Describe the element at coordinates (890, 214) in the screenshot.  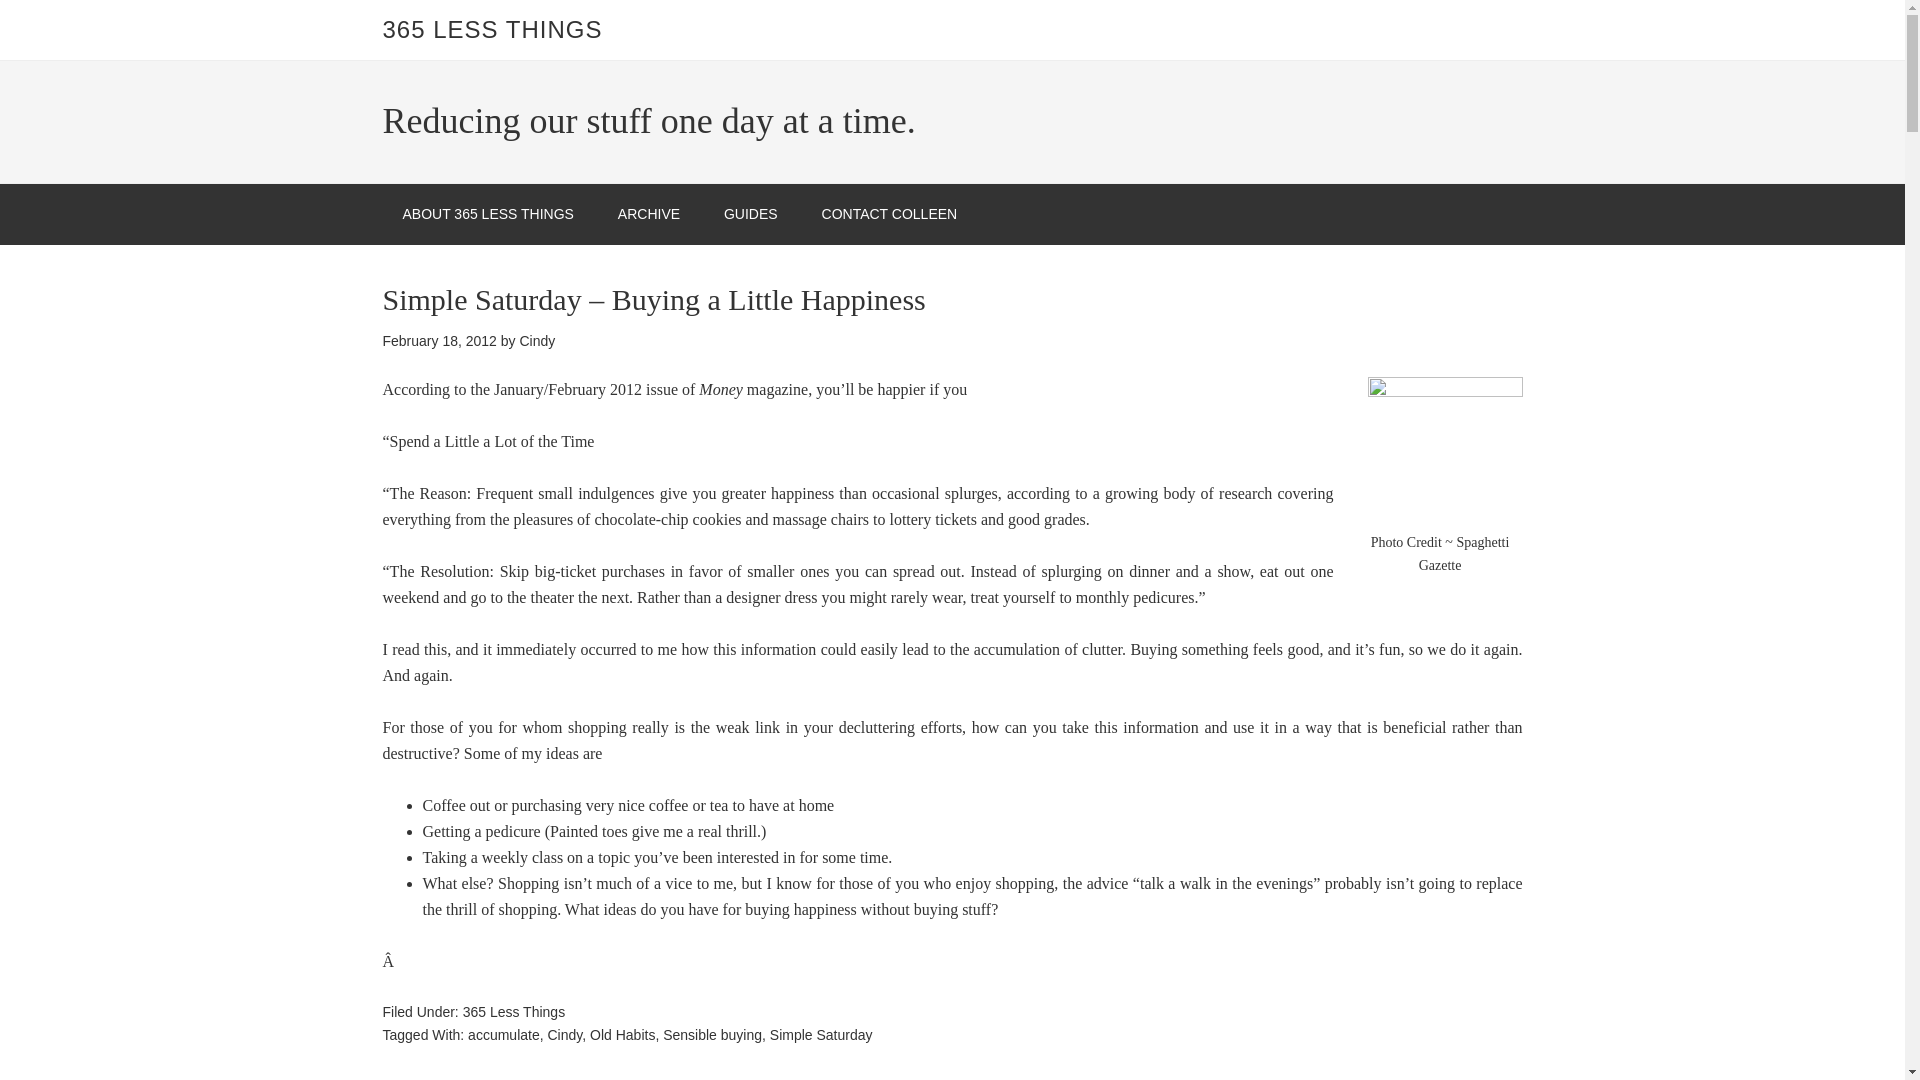
I see `CONTACT COLLEEN` at that location.